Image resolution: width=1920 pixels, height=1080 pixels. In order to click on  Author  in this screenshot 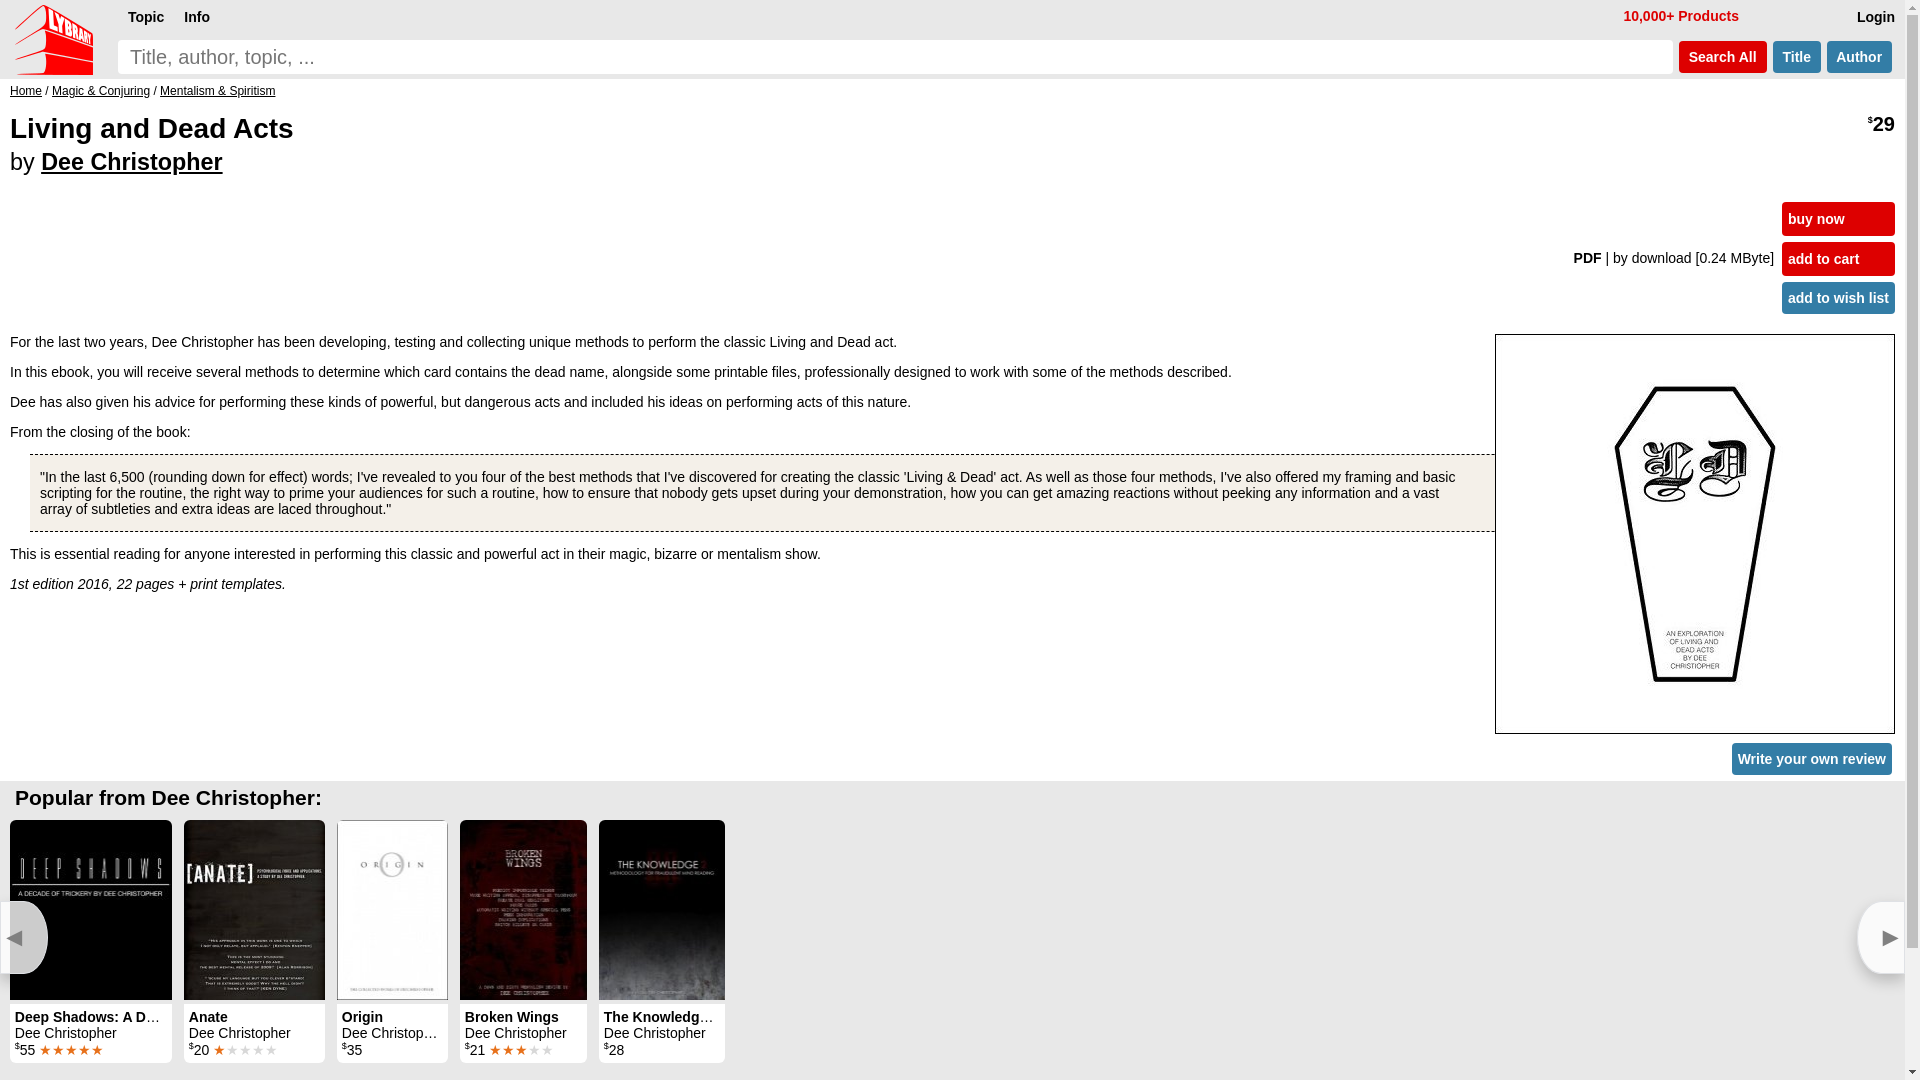, I will do `click(1859, 57)`.